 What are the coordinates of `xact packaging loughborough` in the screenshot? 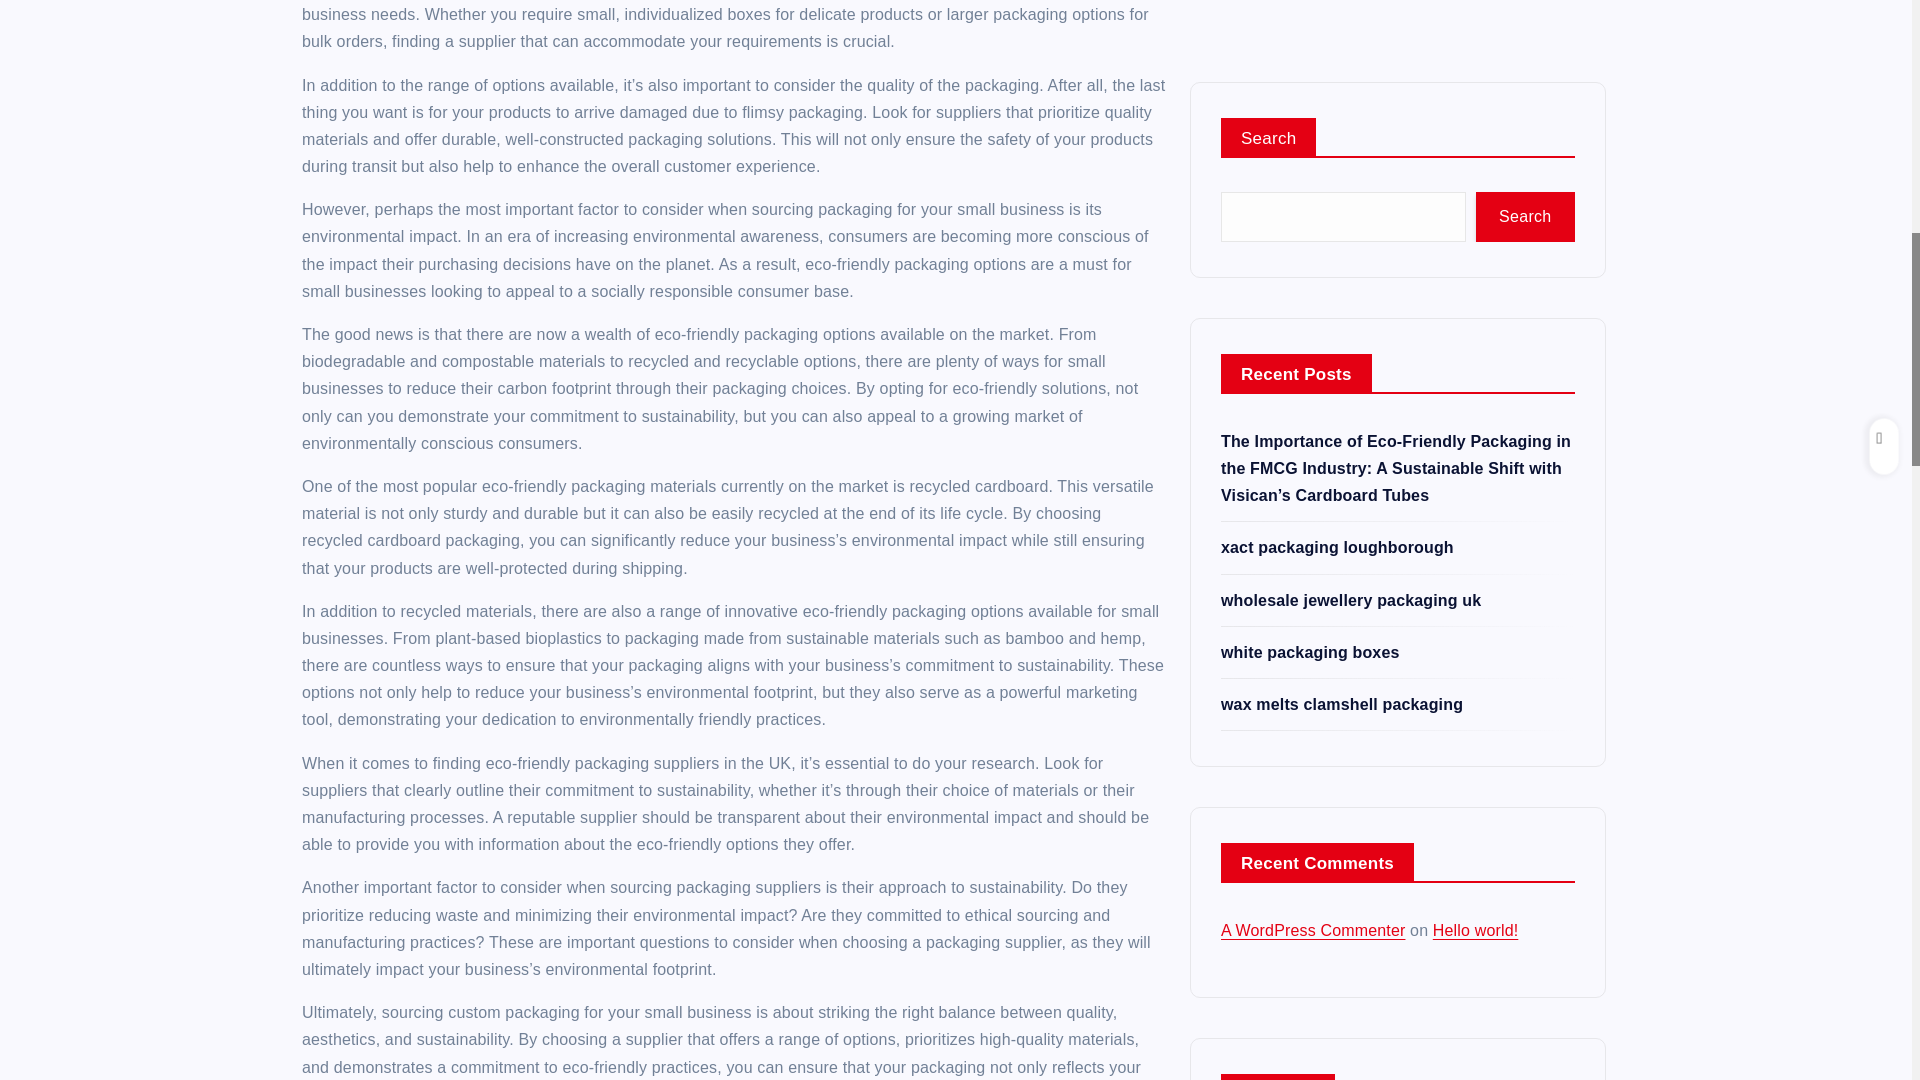 It's located at (1337, 39).